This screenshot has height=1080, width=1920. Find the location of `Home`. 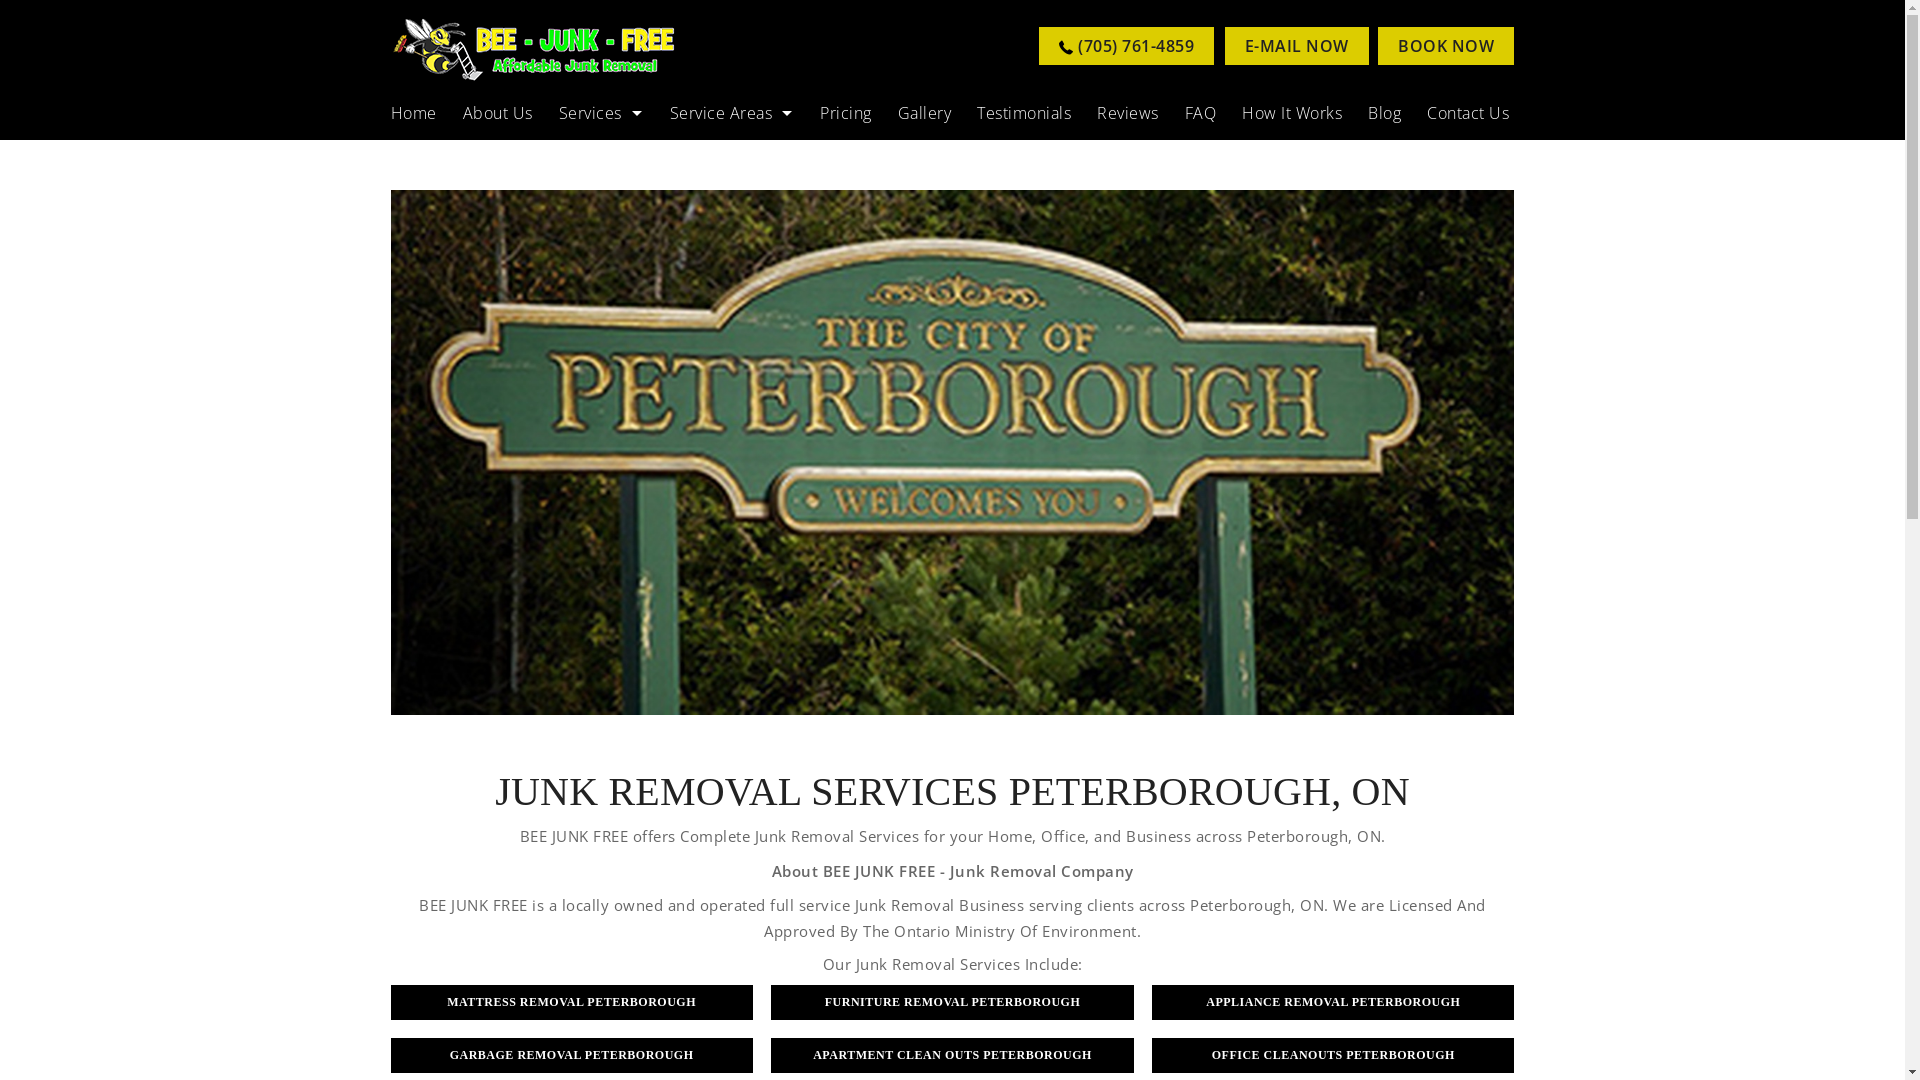

Home is located at coordinates (420, 114).